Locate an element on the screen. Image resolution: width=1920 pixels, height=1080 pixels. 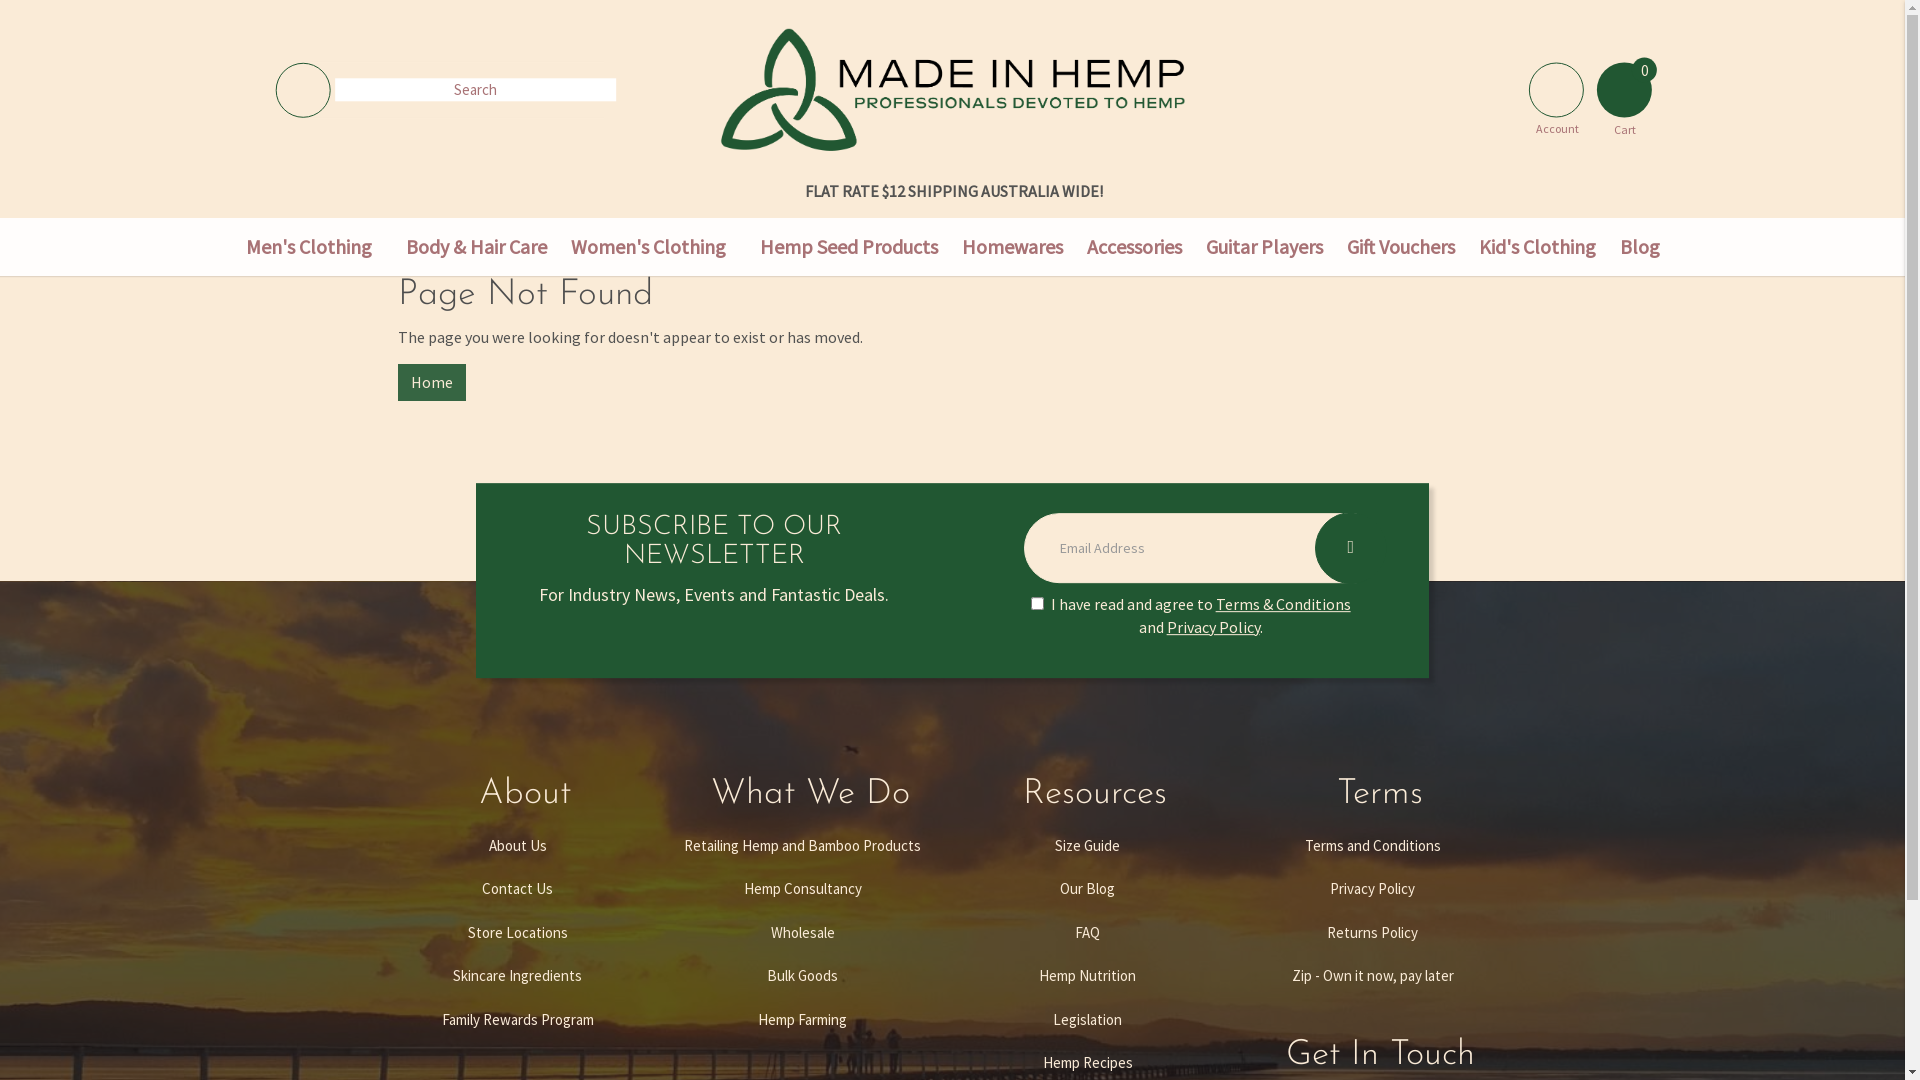
Men's Clothing is located at coordinates (309, 248).